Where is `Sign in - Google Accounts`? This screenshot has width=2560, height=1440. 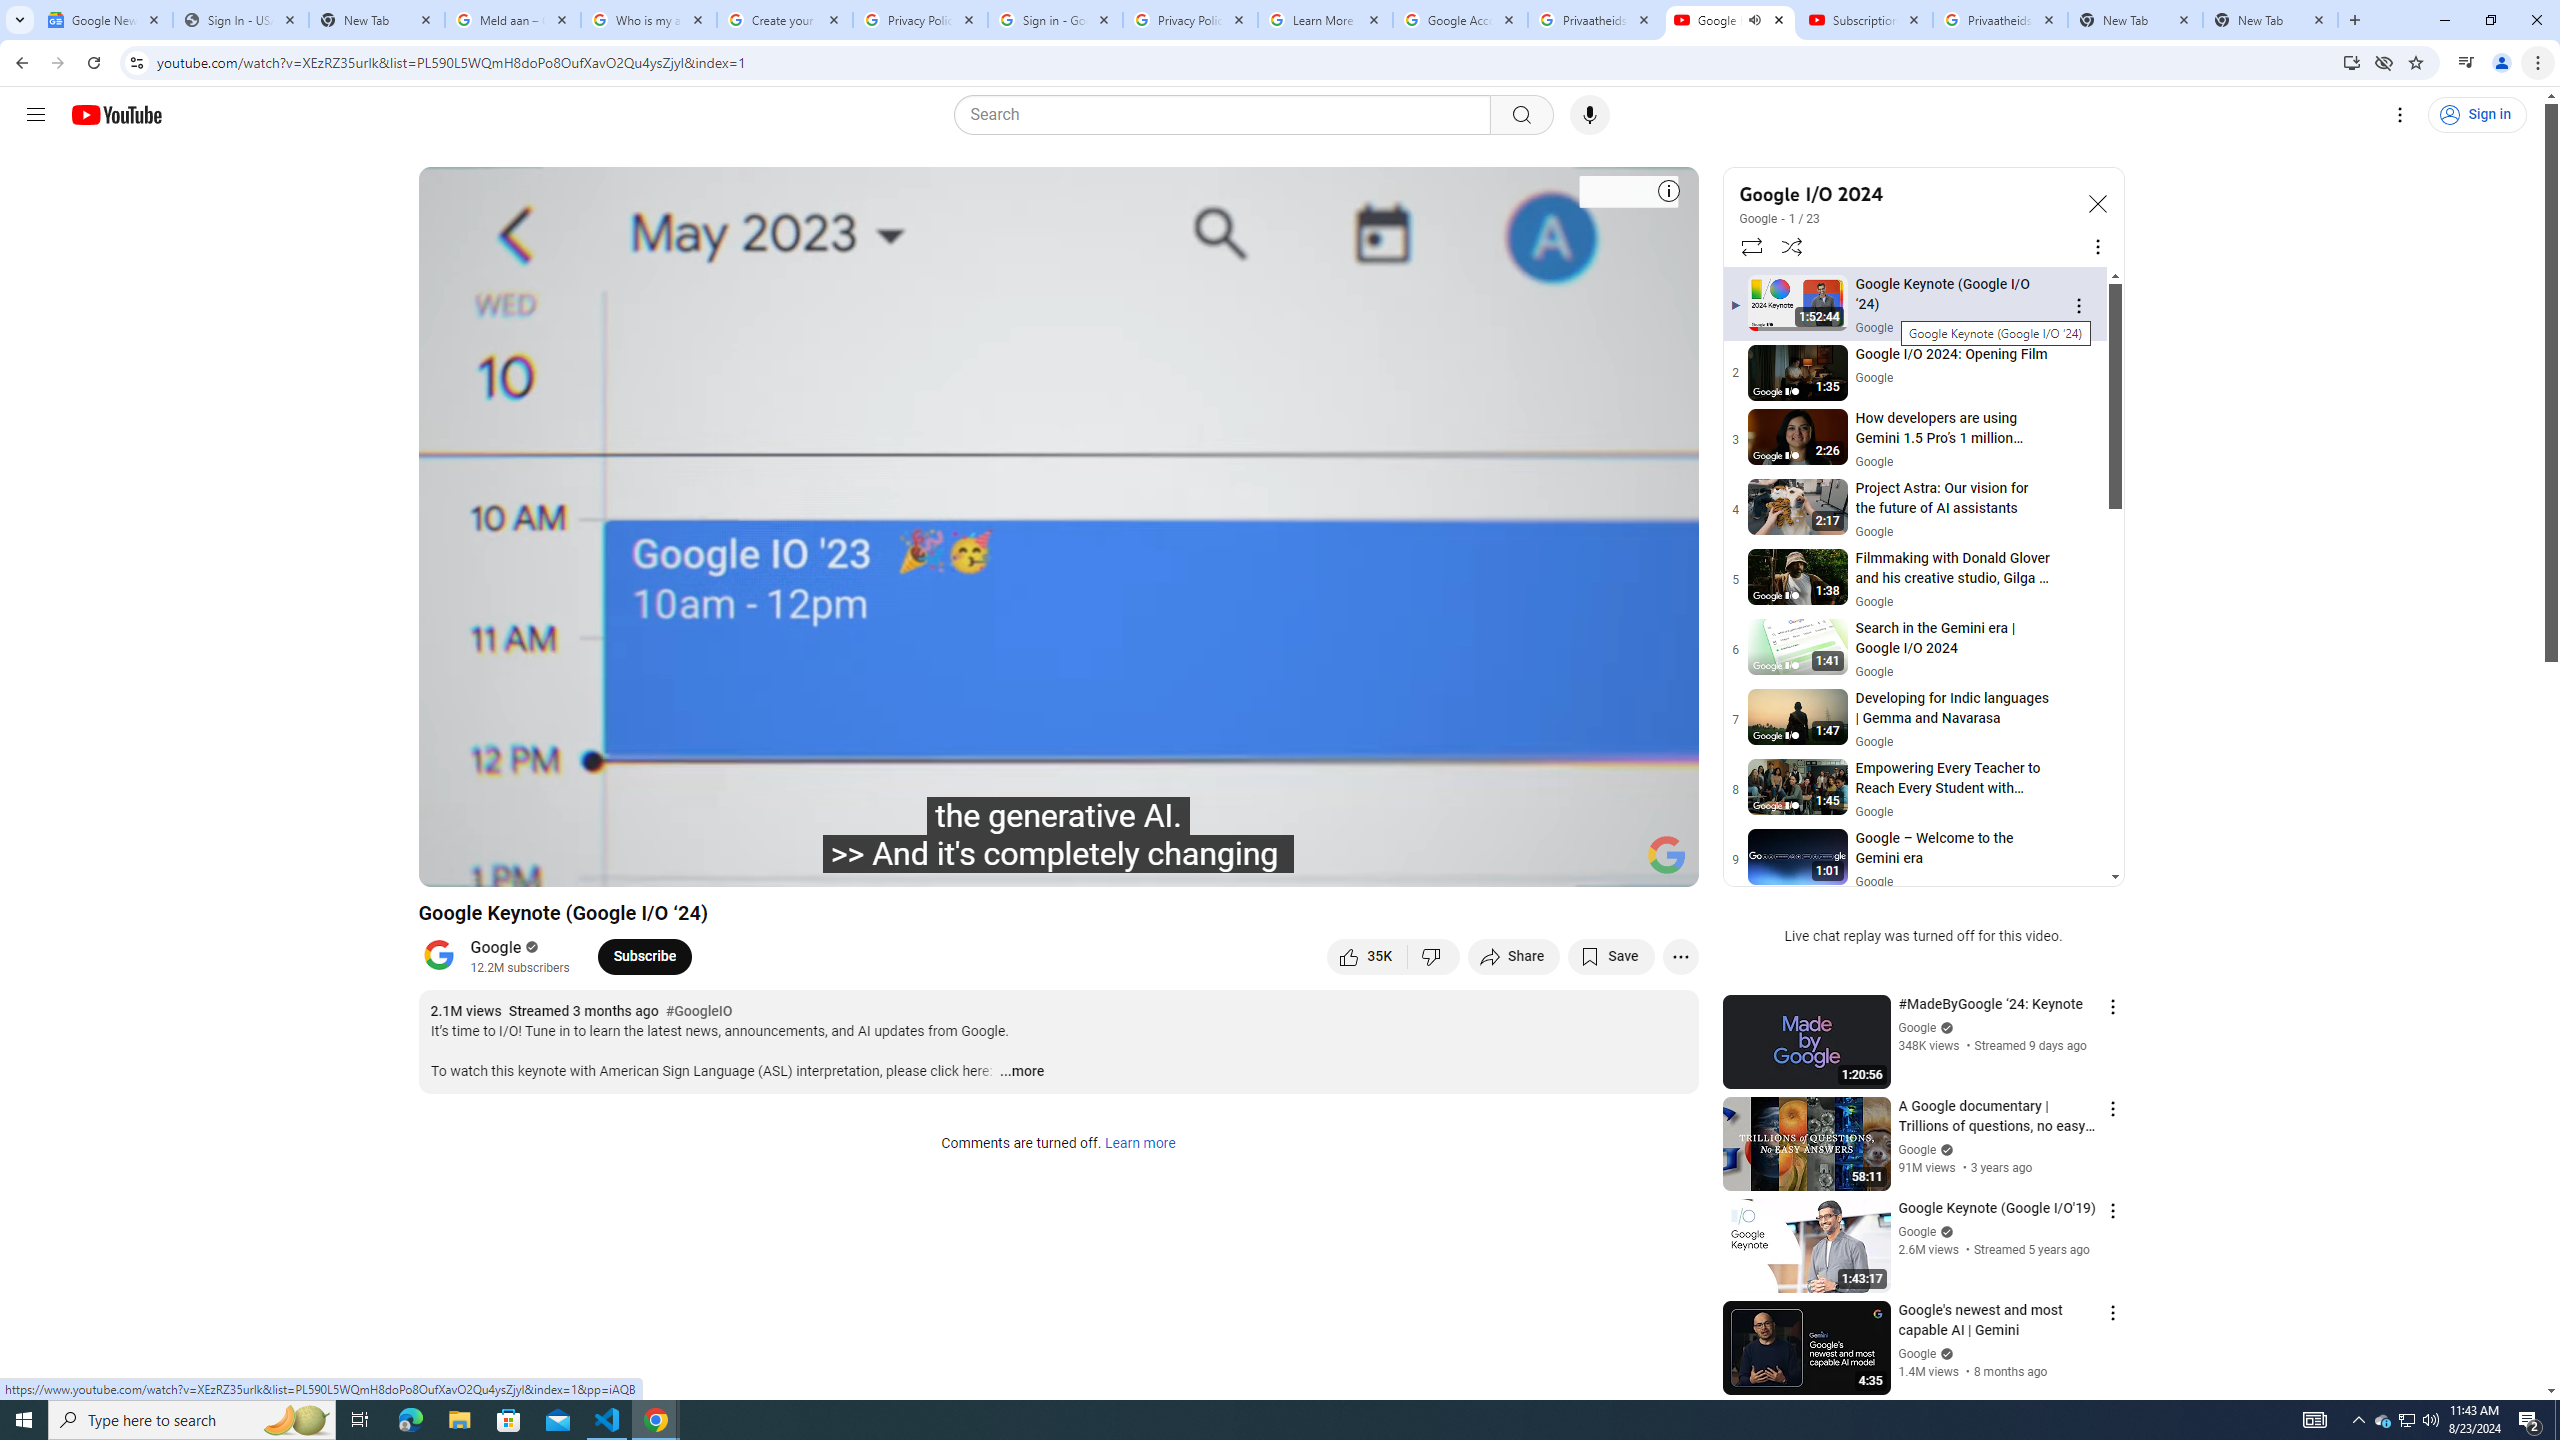 Sign in - Google Accounts is located at coordinates (1054, 20).